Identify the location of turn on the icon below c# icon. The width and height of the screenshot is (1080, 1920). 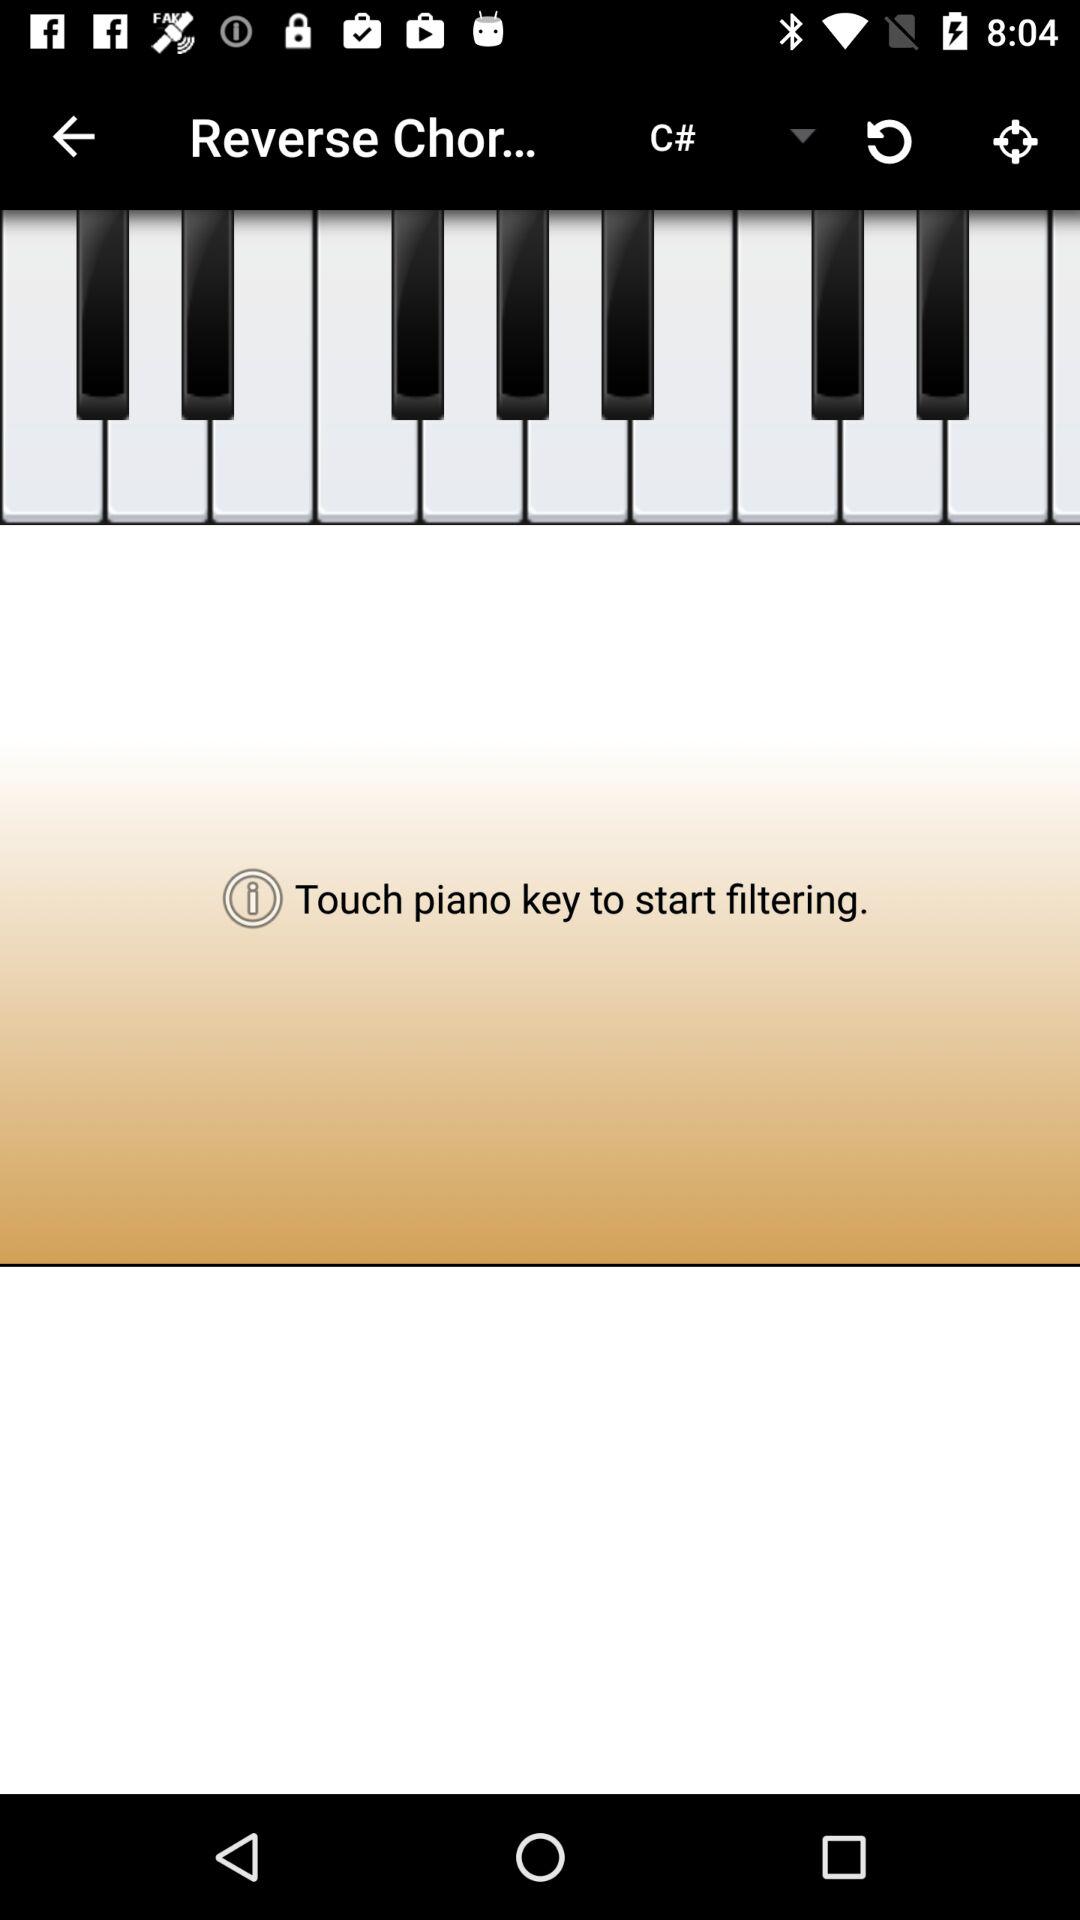
(682, 368).